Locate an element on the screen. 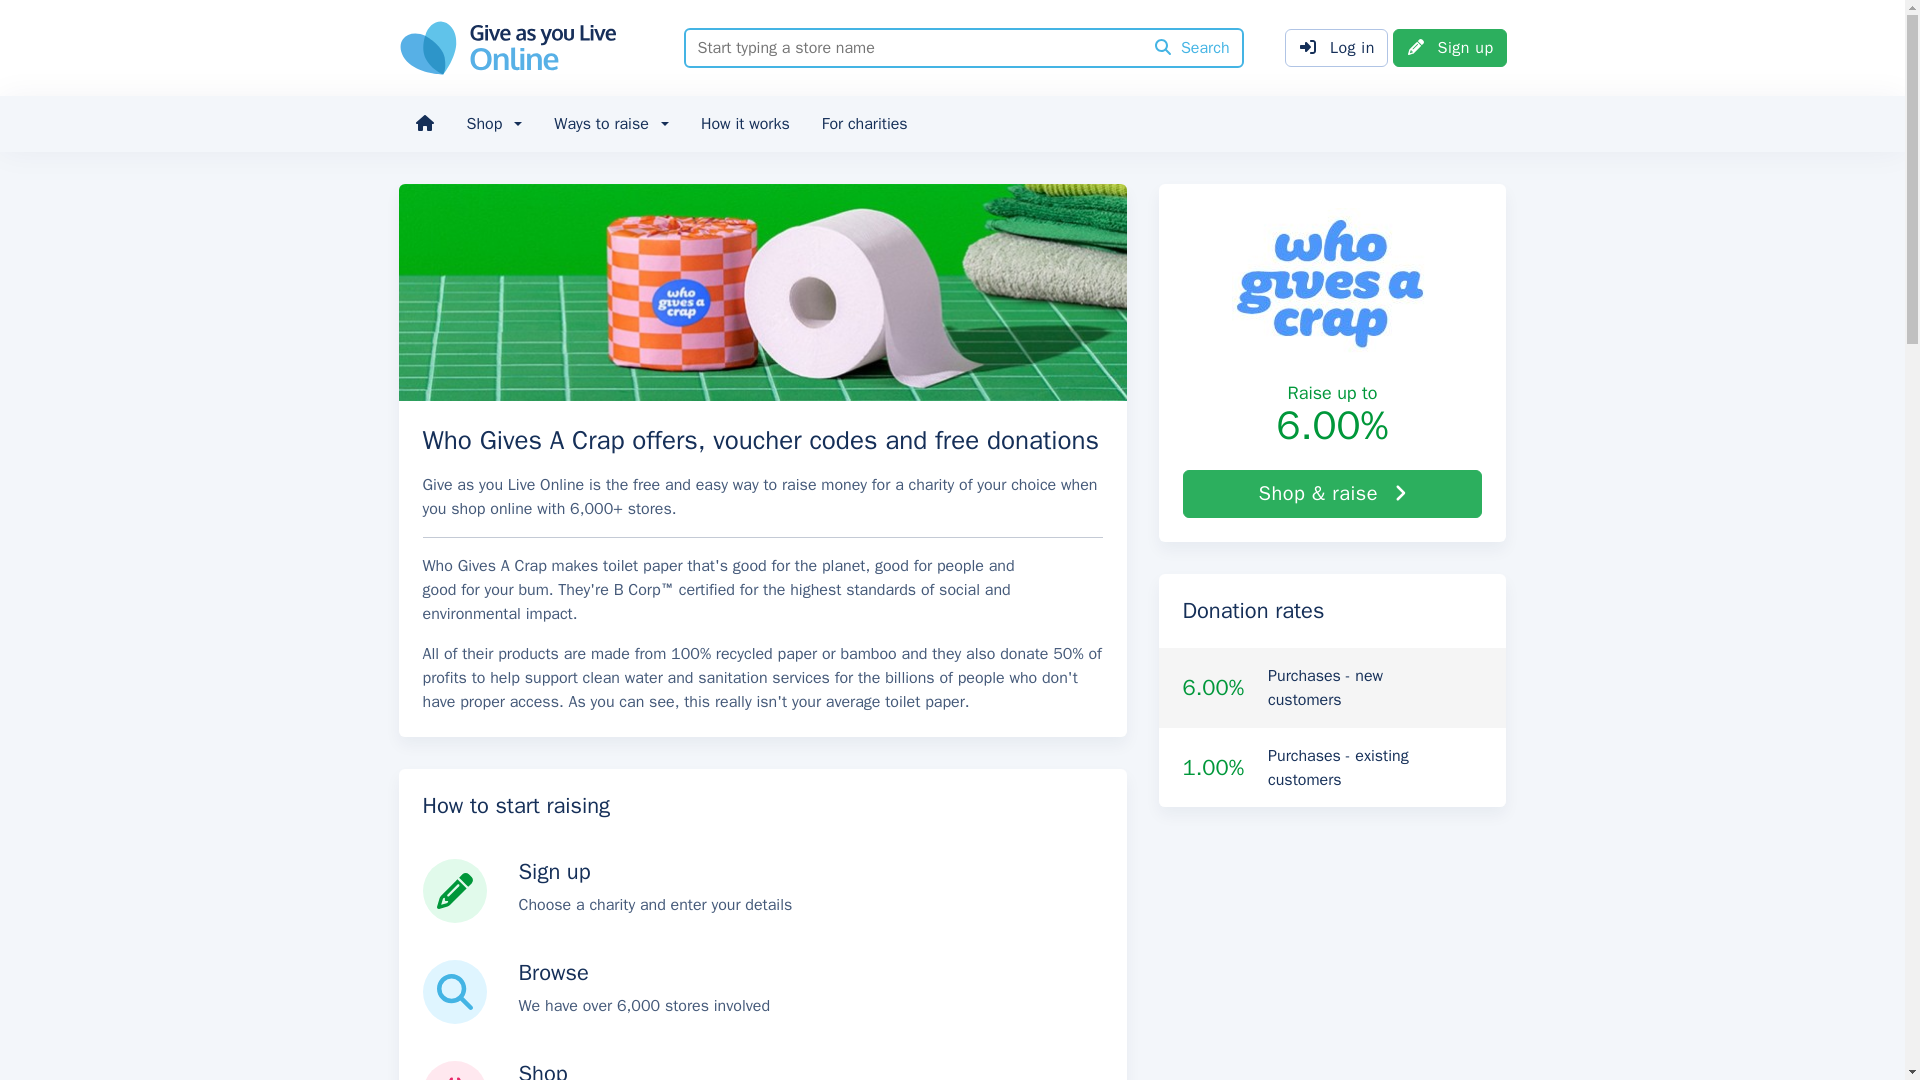  Log in is located at coordinates (1336, 48).